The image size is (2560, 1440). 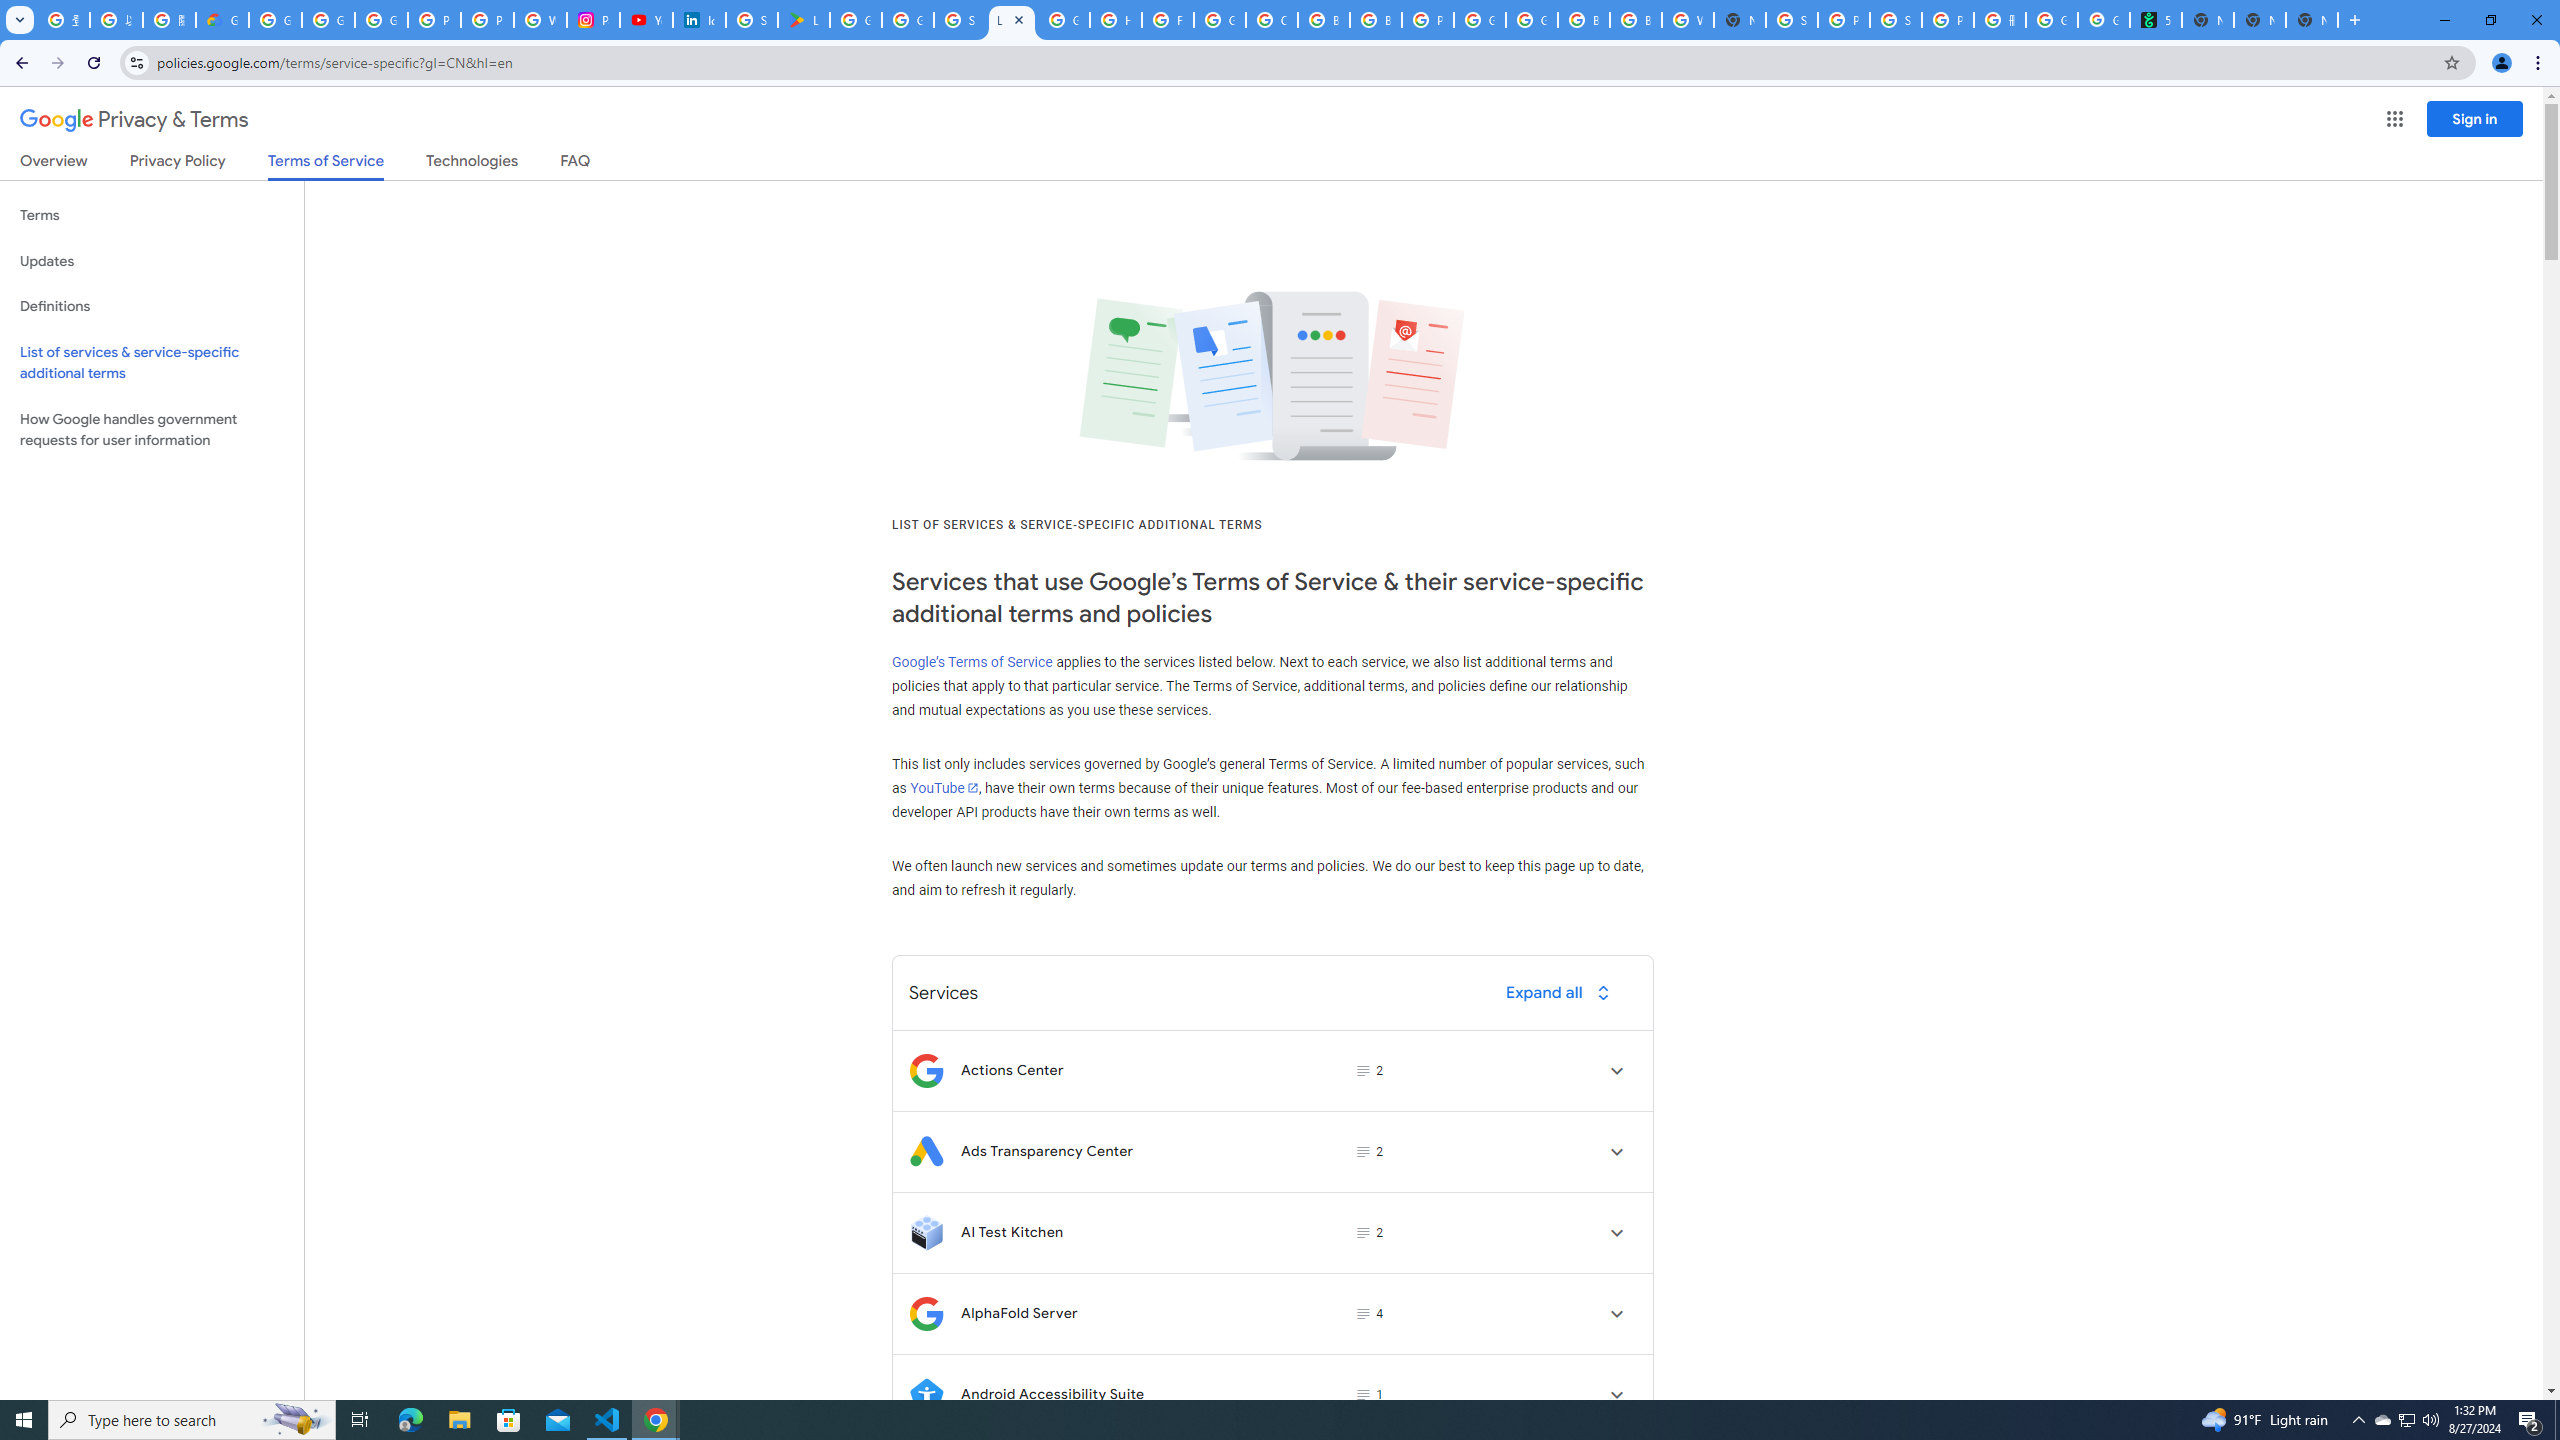 I want to click on Privacy Policy, so click(x=176, y=164).